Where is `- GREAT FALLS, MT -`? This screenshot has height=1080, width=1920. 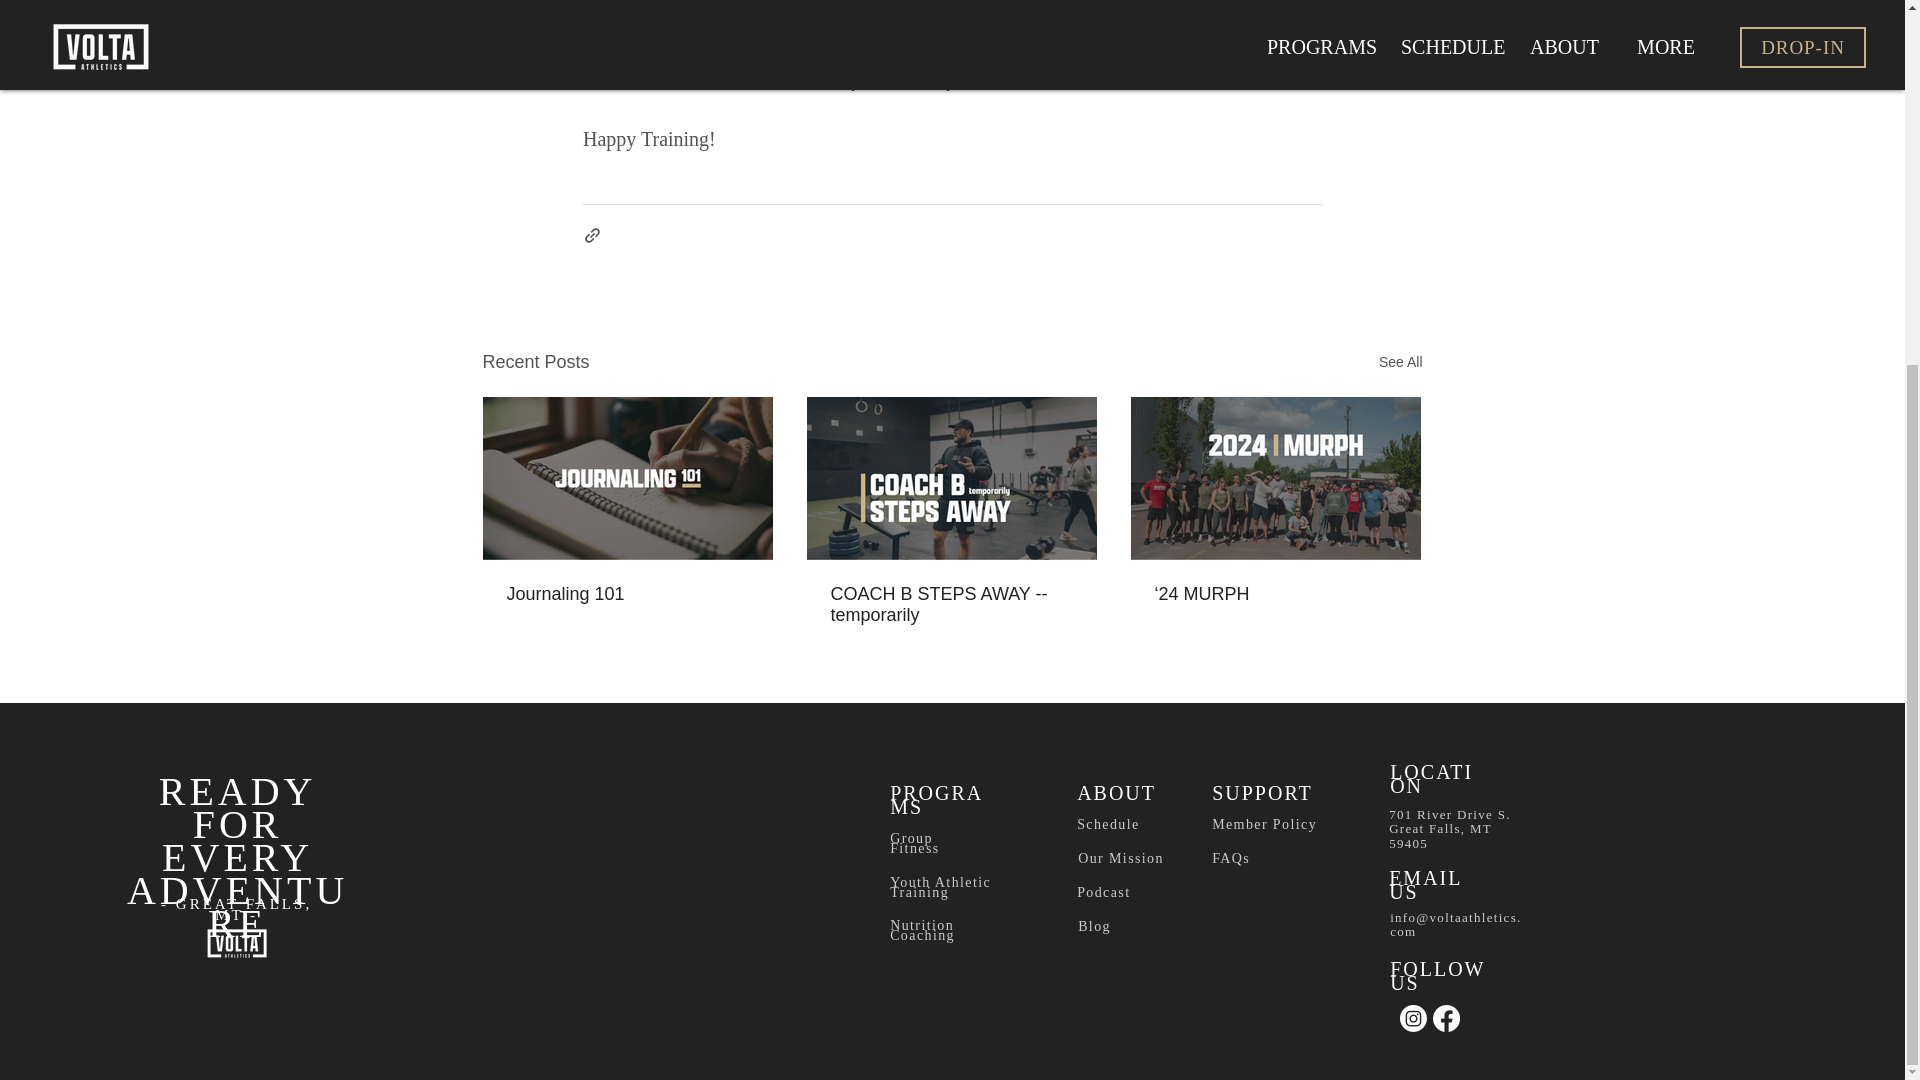 - GREAT FALLS, MT - is located at coordinates (236, 910).